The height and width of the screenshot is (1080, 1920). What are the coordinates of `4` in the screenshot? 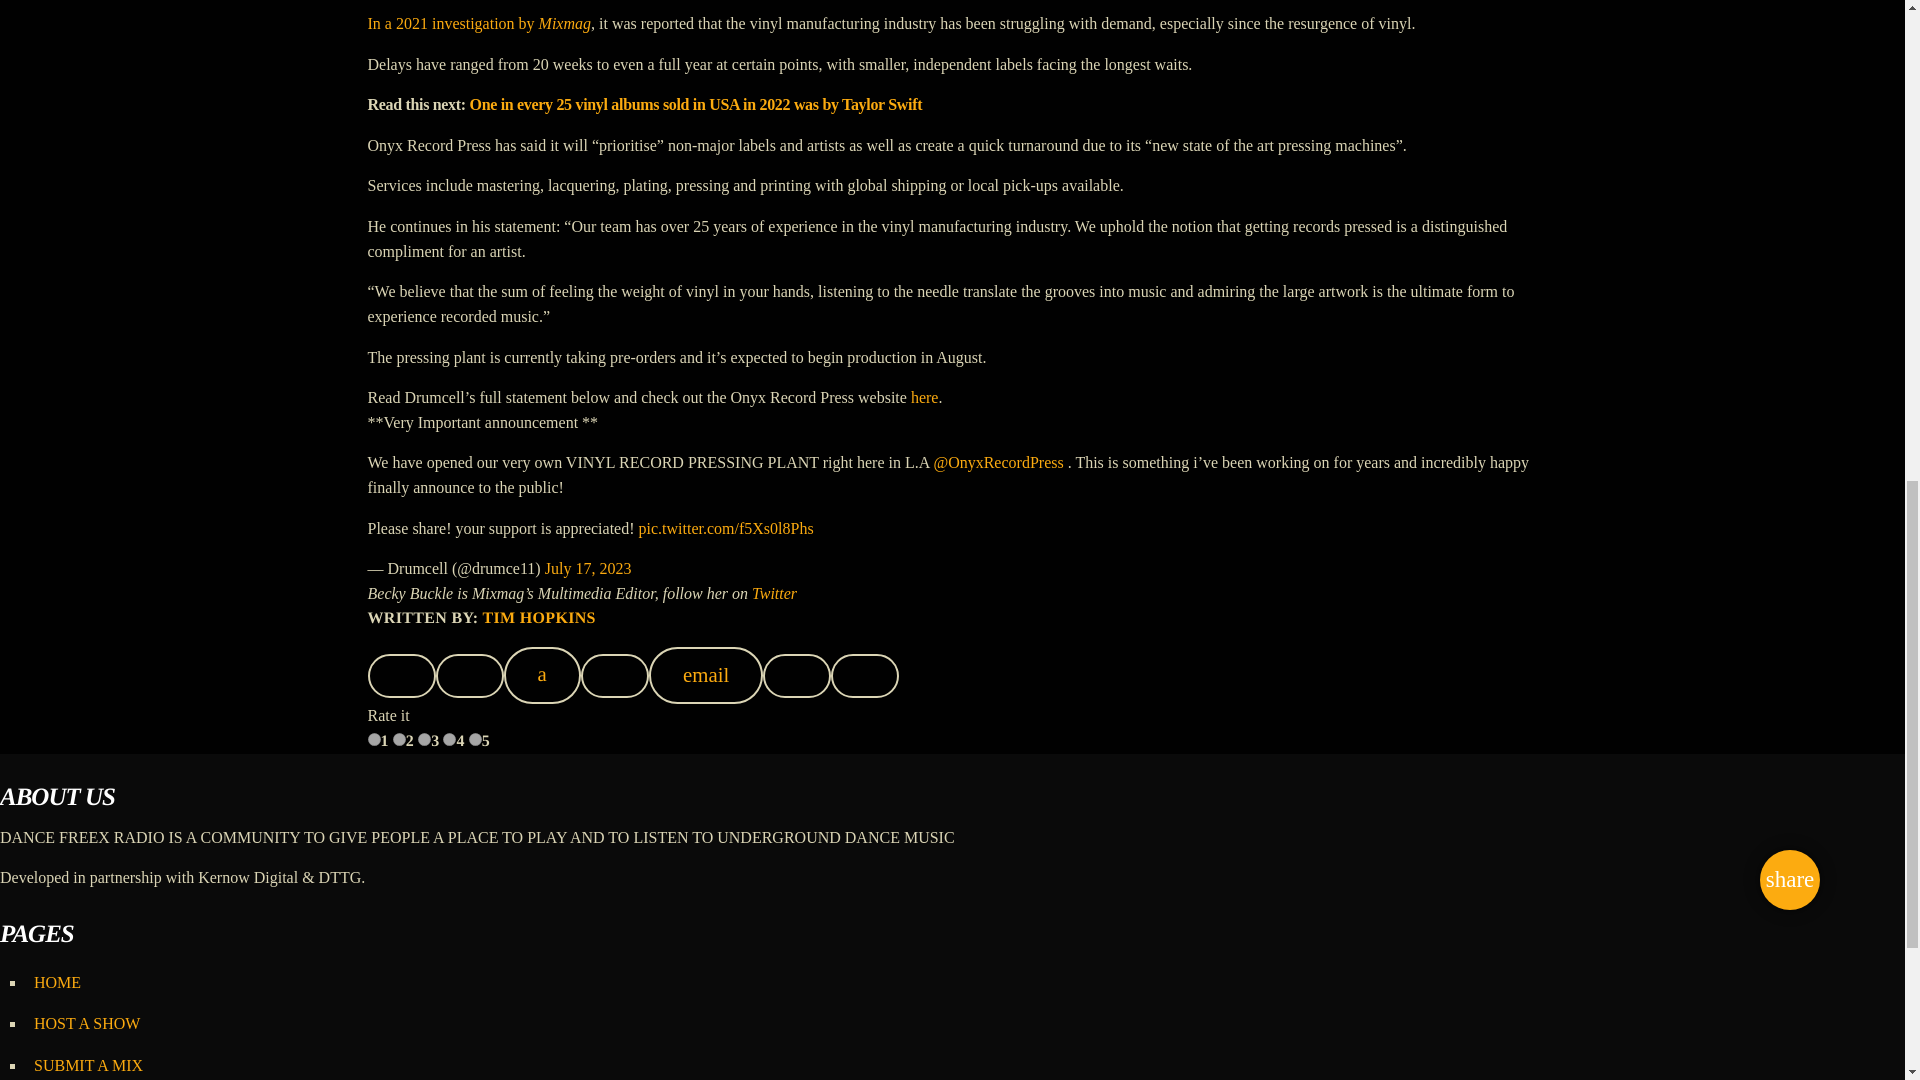 It's located at (450, 740).